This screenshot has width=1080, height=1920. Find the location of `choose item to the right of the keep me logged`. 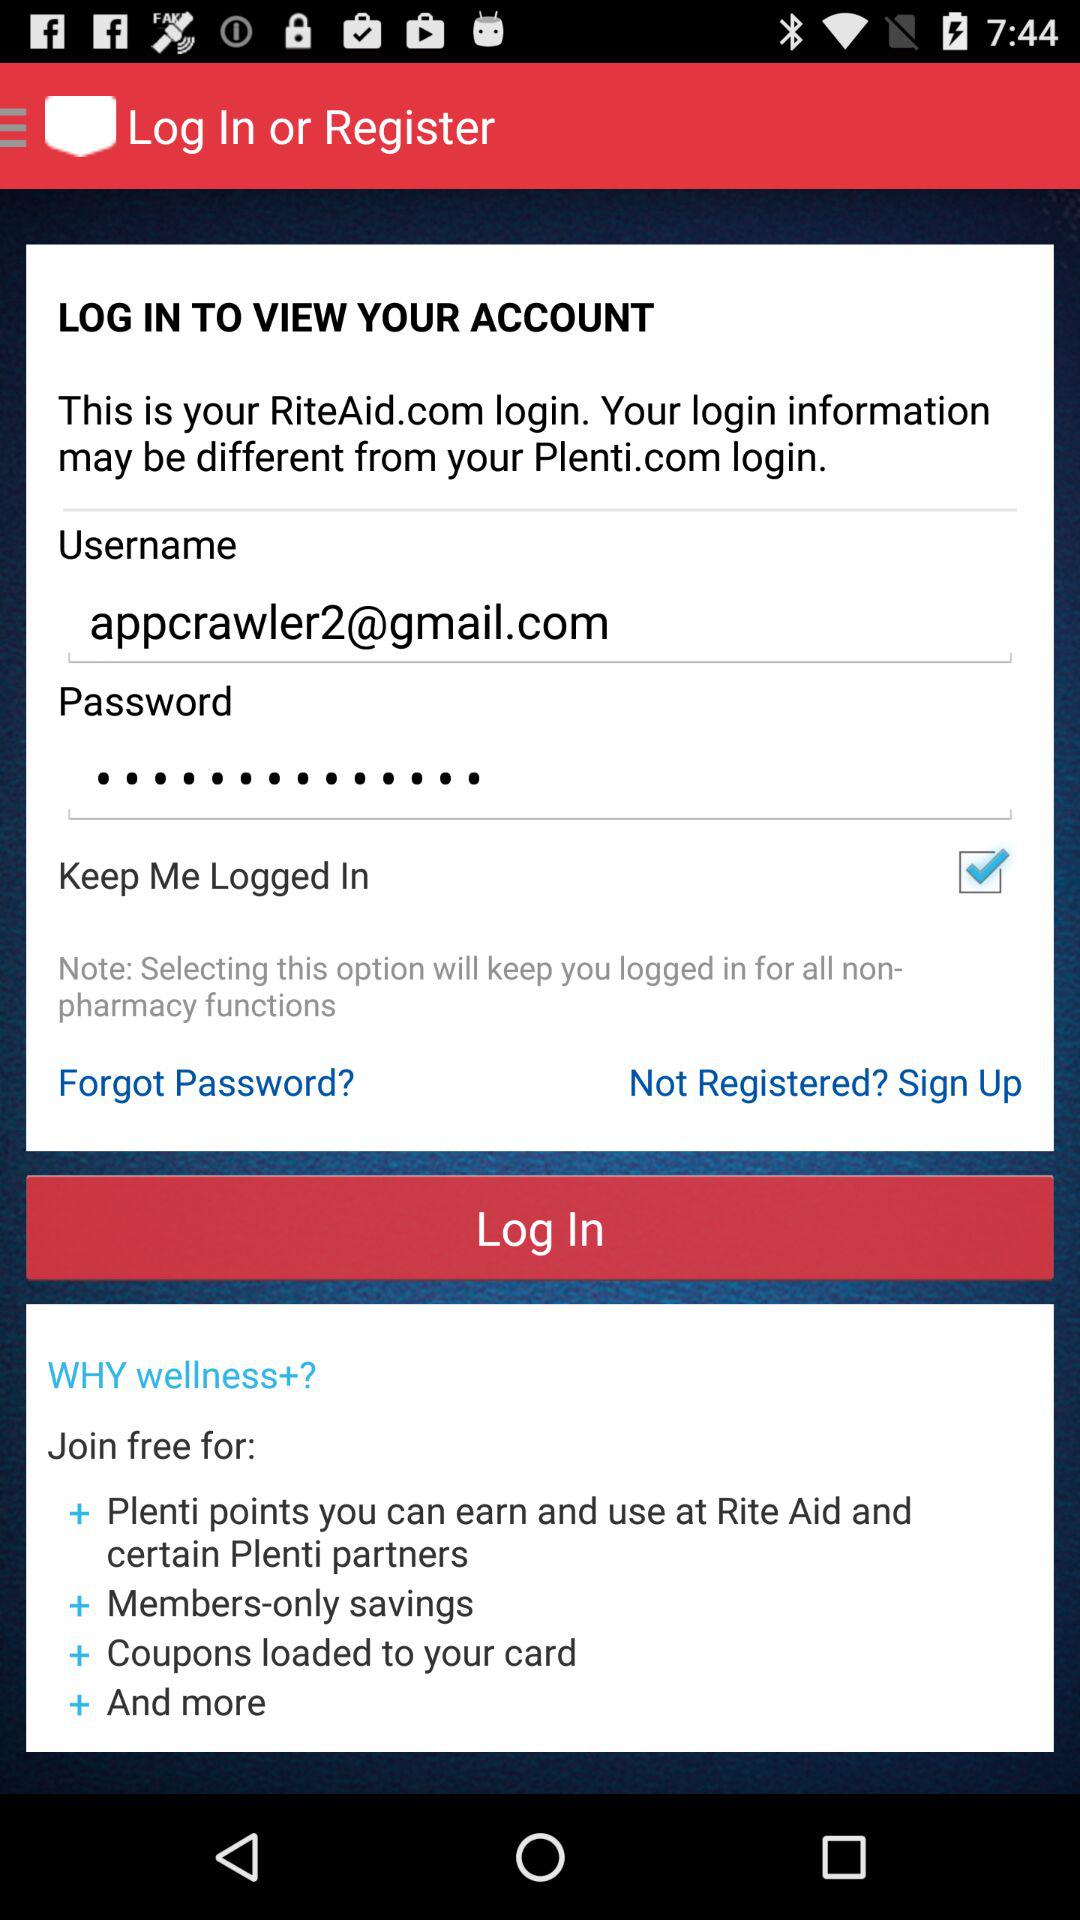

choose item to the right of the keep me logged is located at coordinates (980, 872).